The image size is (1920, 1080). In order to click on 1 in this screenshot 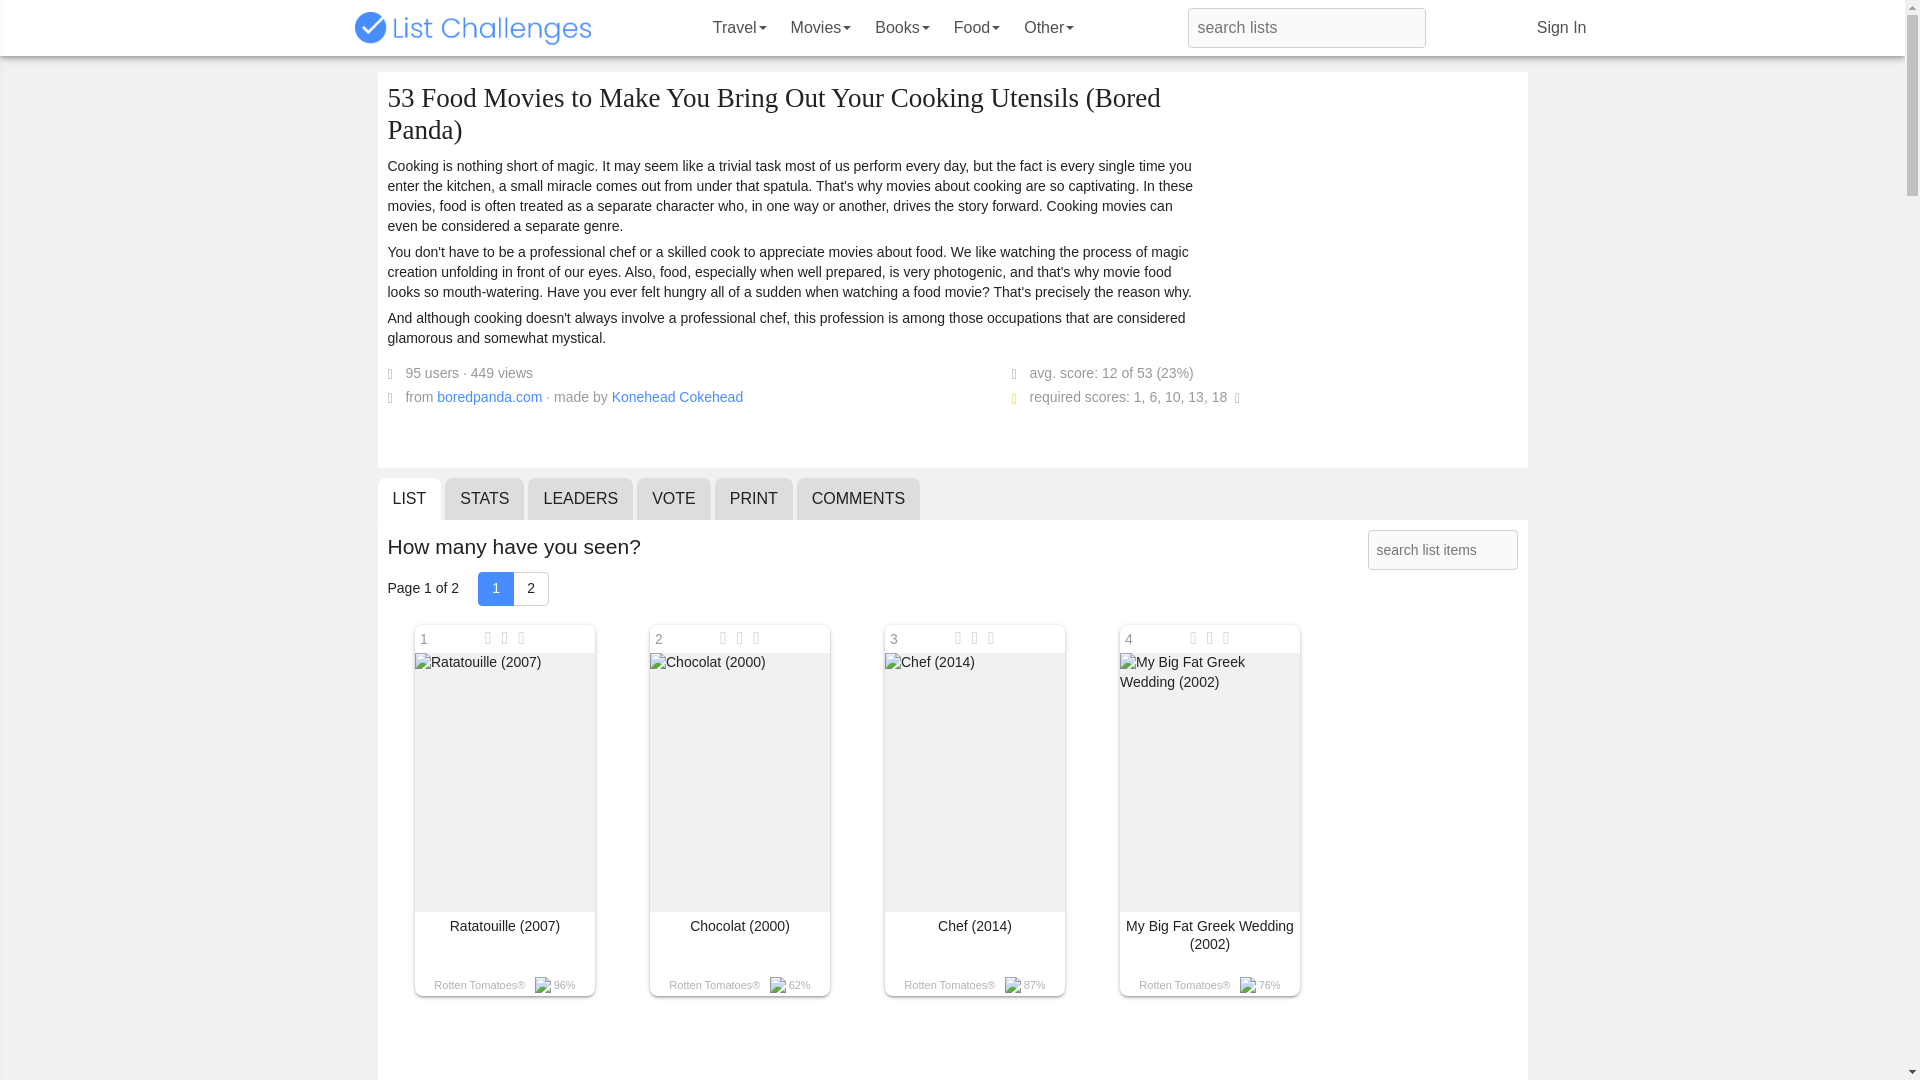, I will do `click(496, 588)`.